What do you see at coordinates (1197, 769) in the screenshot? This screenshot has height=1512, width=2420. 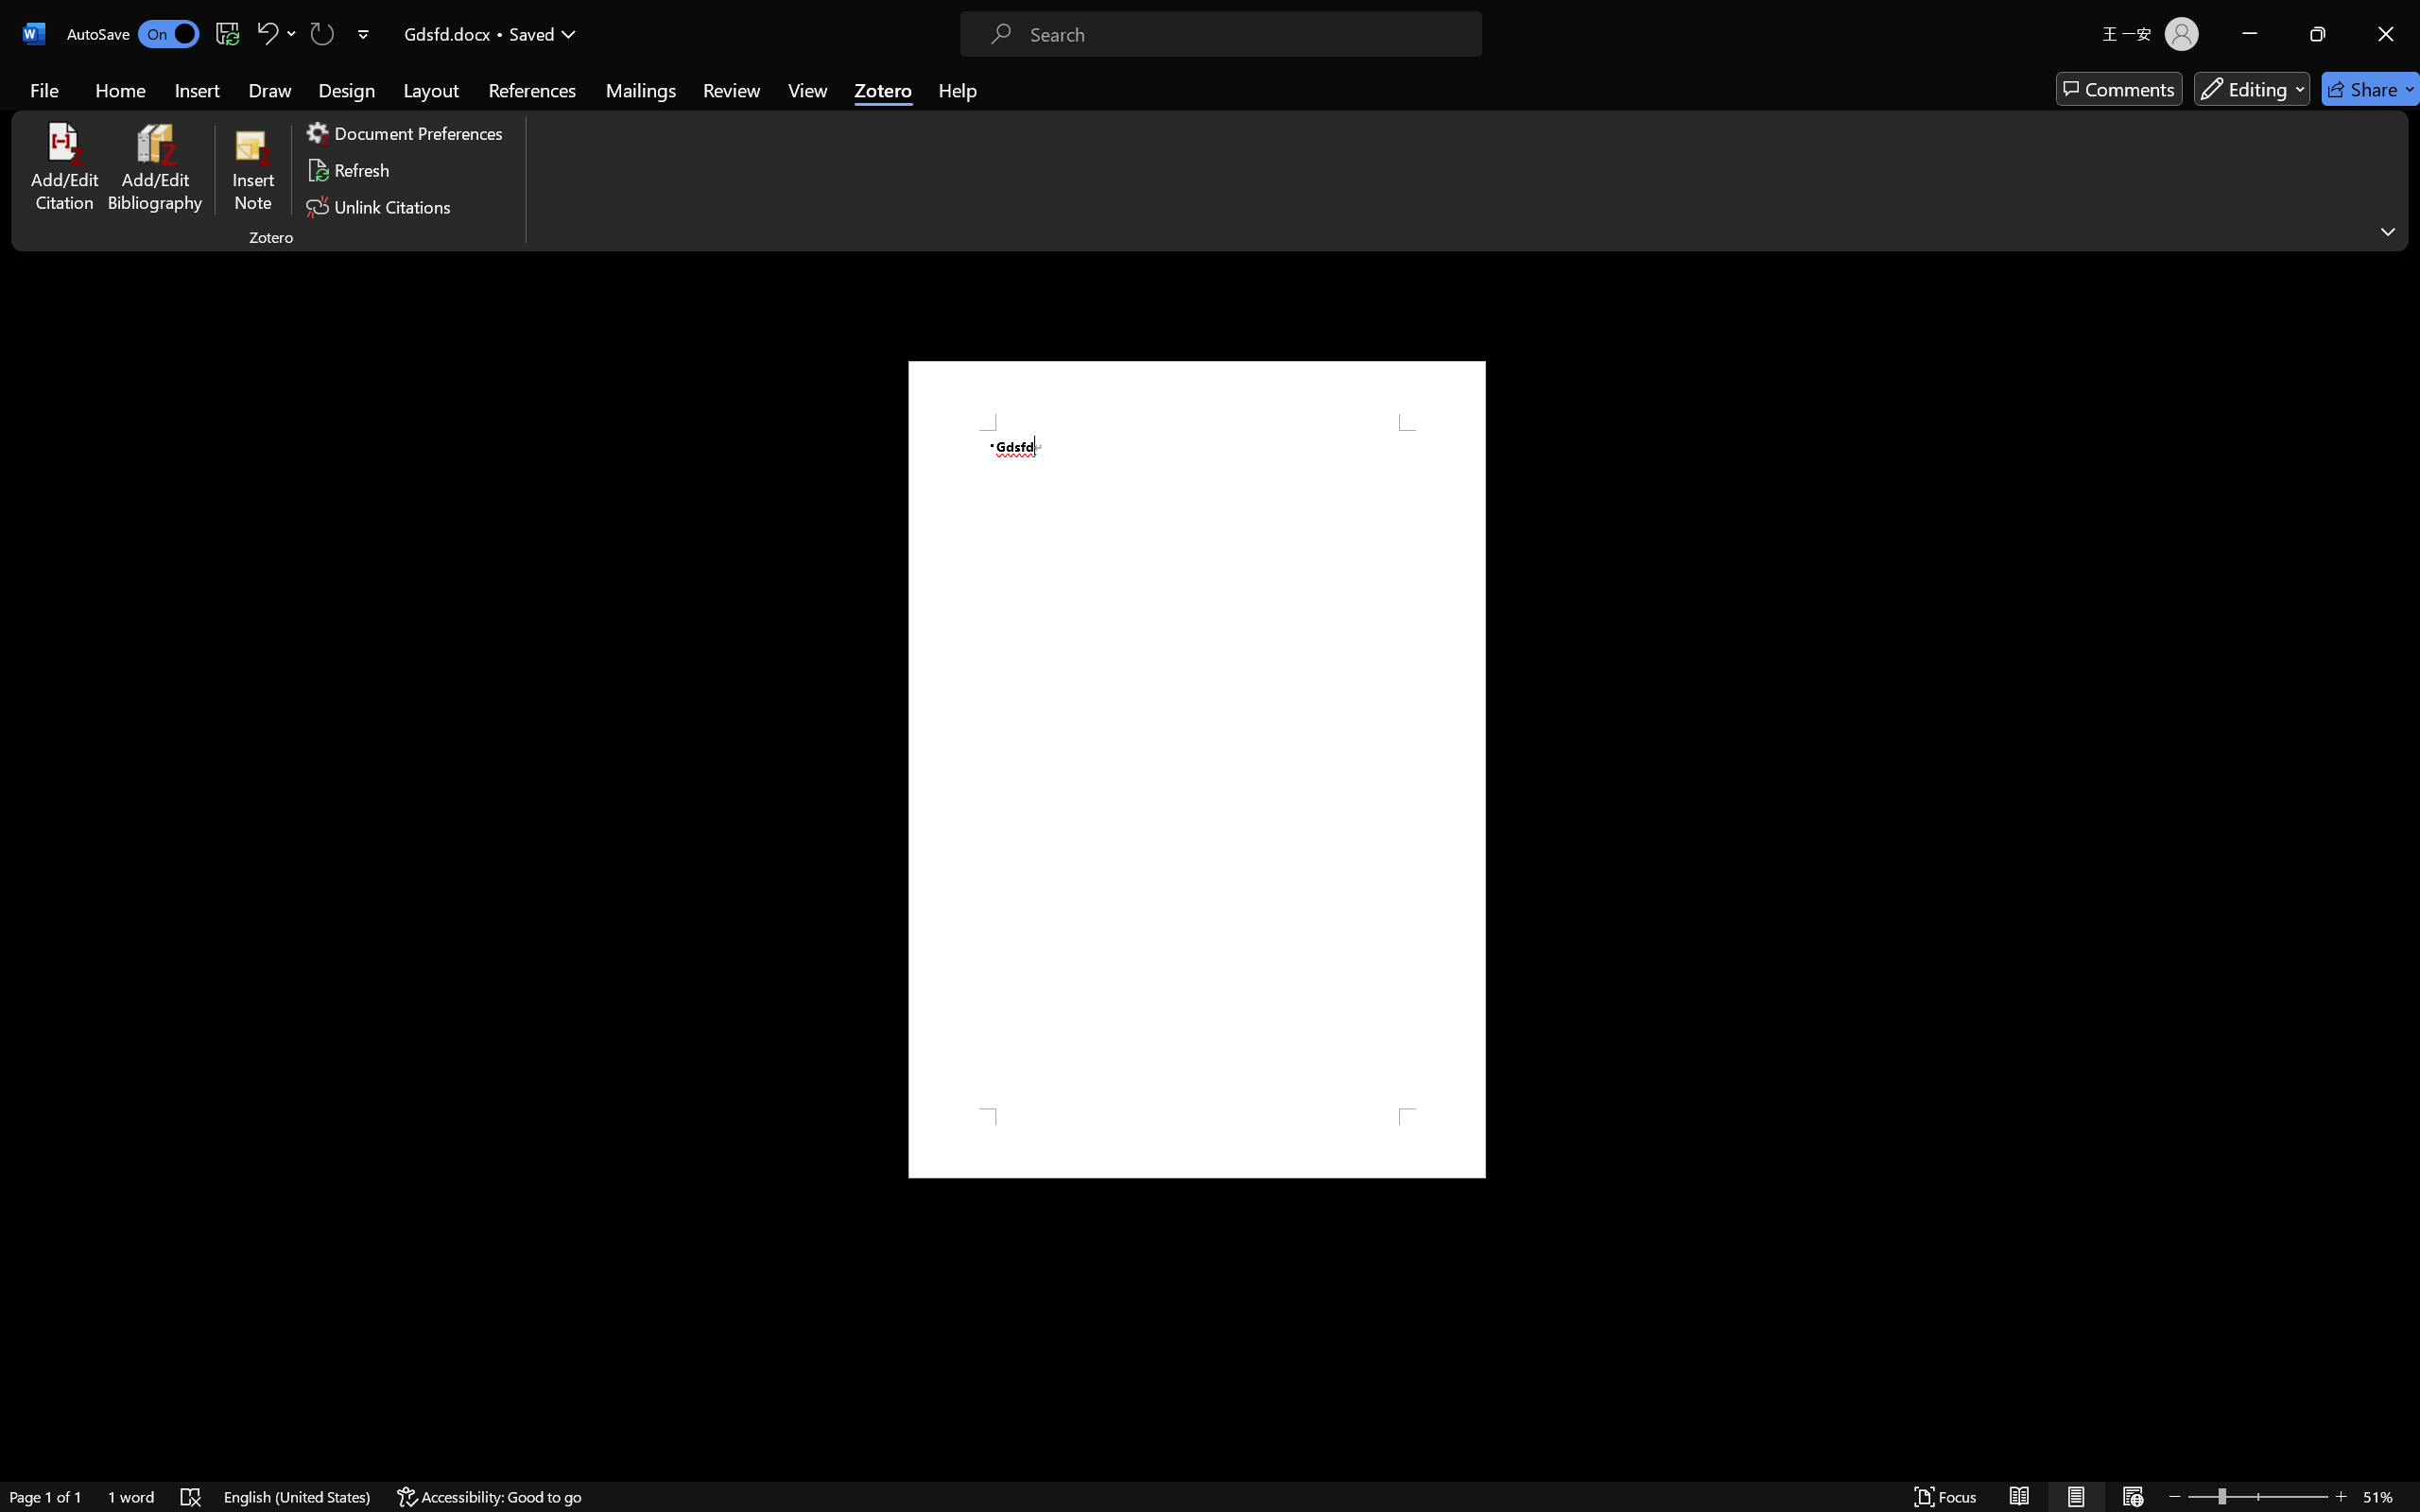 I see `Page 1 content` at bounding box center [1197, 769].